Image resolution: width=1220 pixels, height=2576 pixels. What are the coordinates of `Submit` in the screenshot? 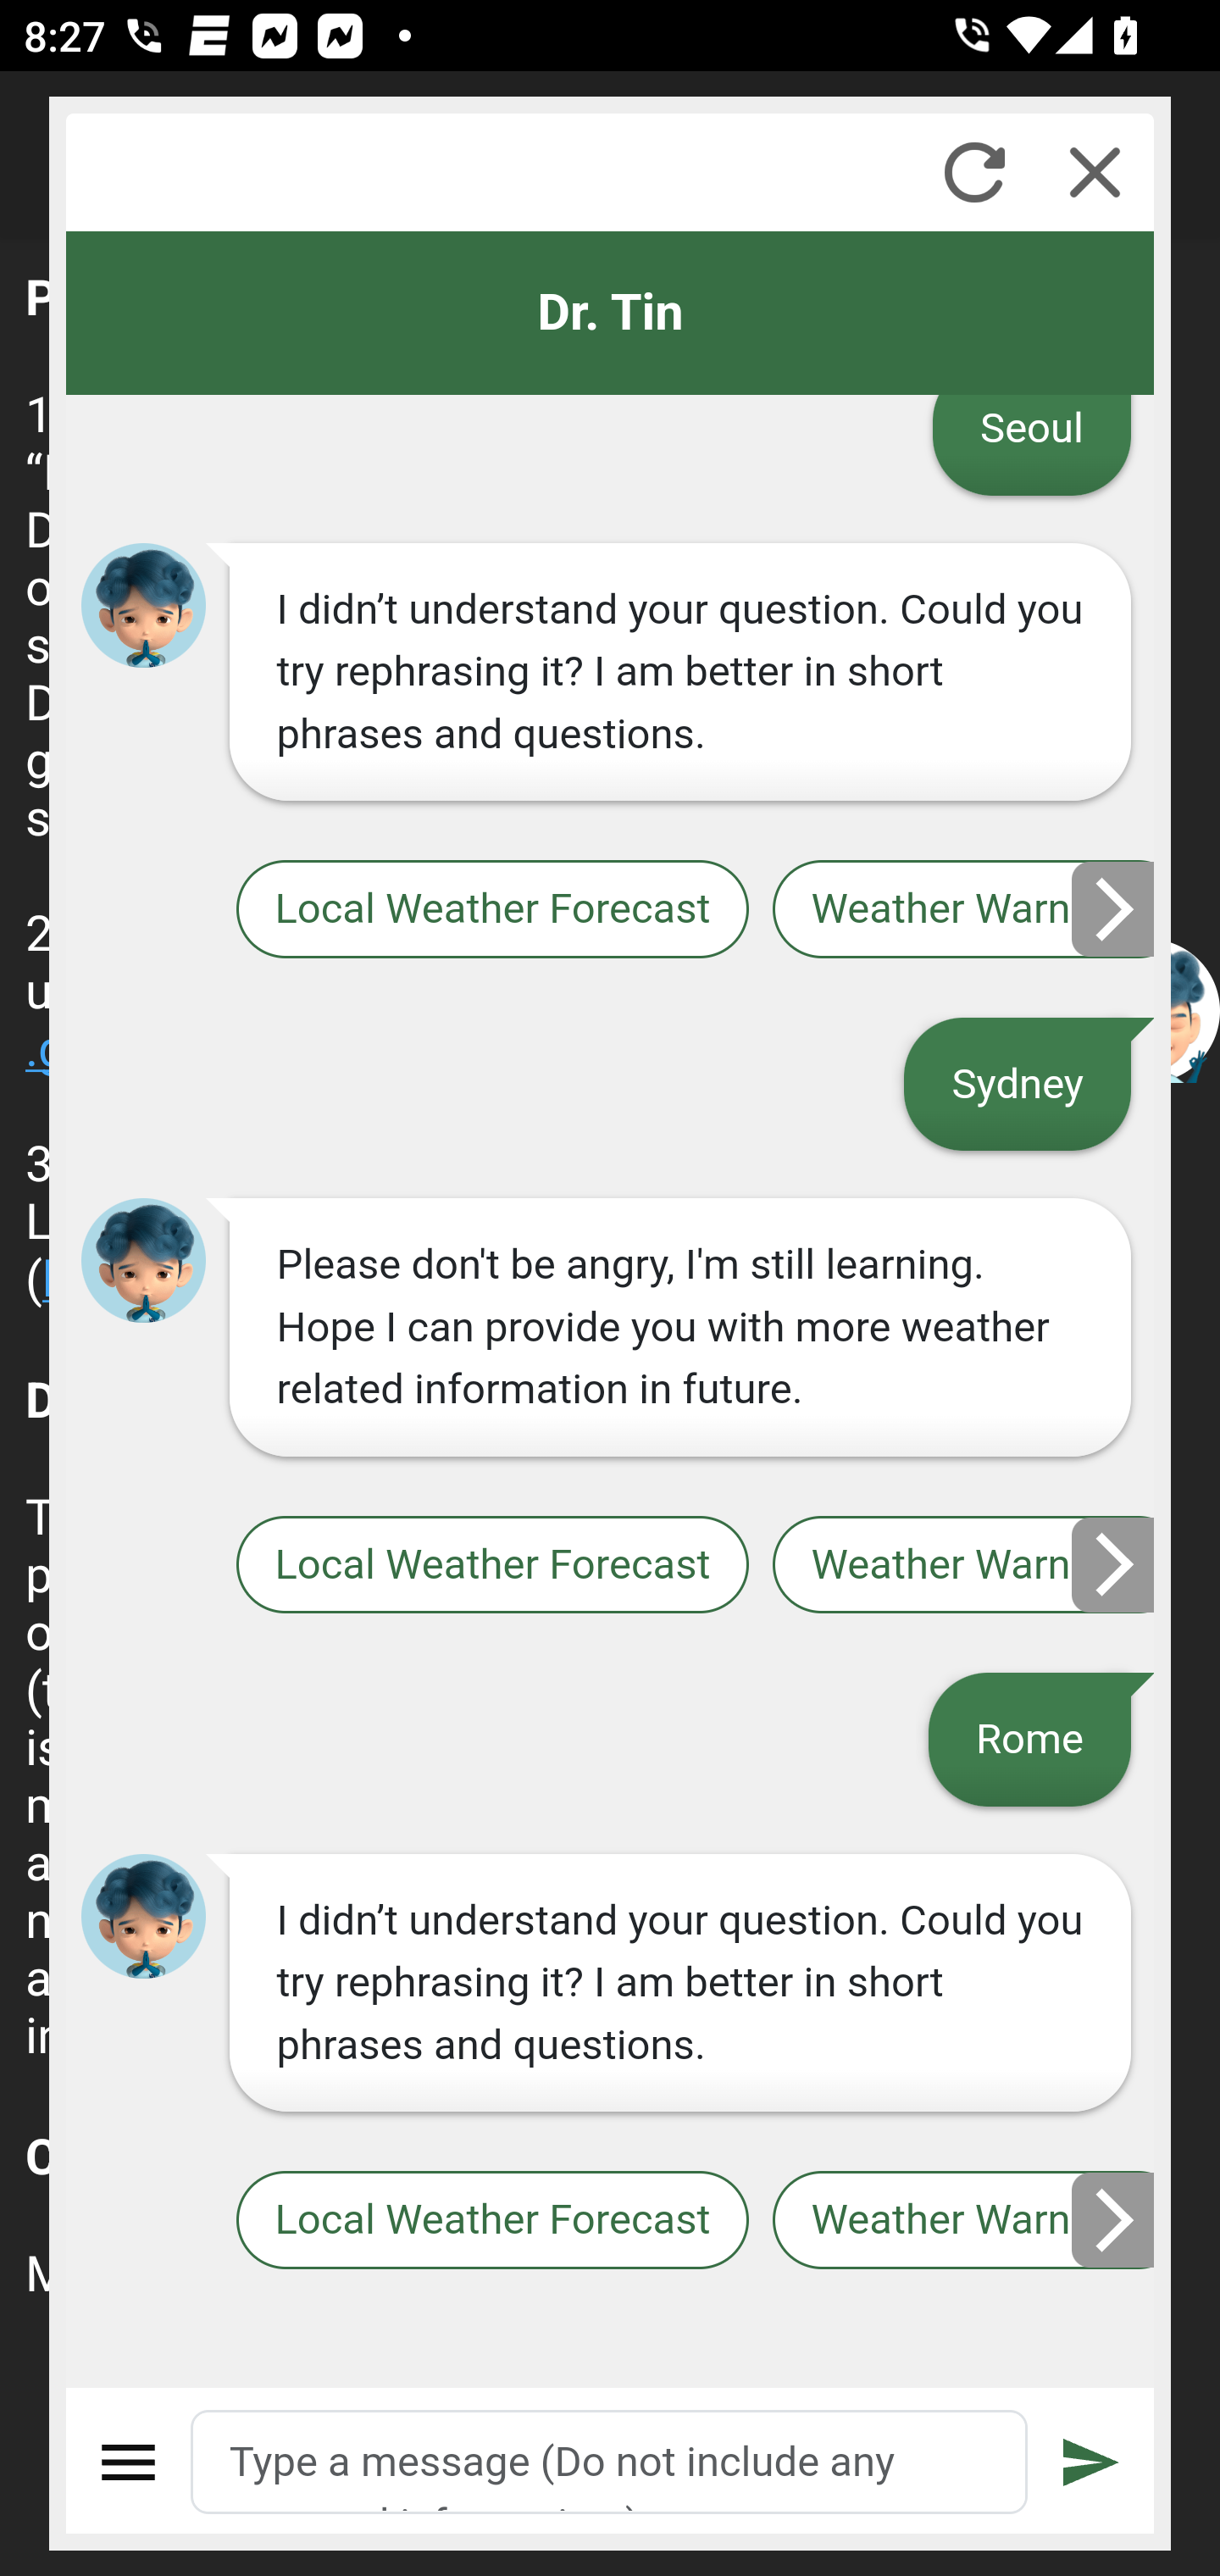 It's located at (1092, 2462).